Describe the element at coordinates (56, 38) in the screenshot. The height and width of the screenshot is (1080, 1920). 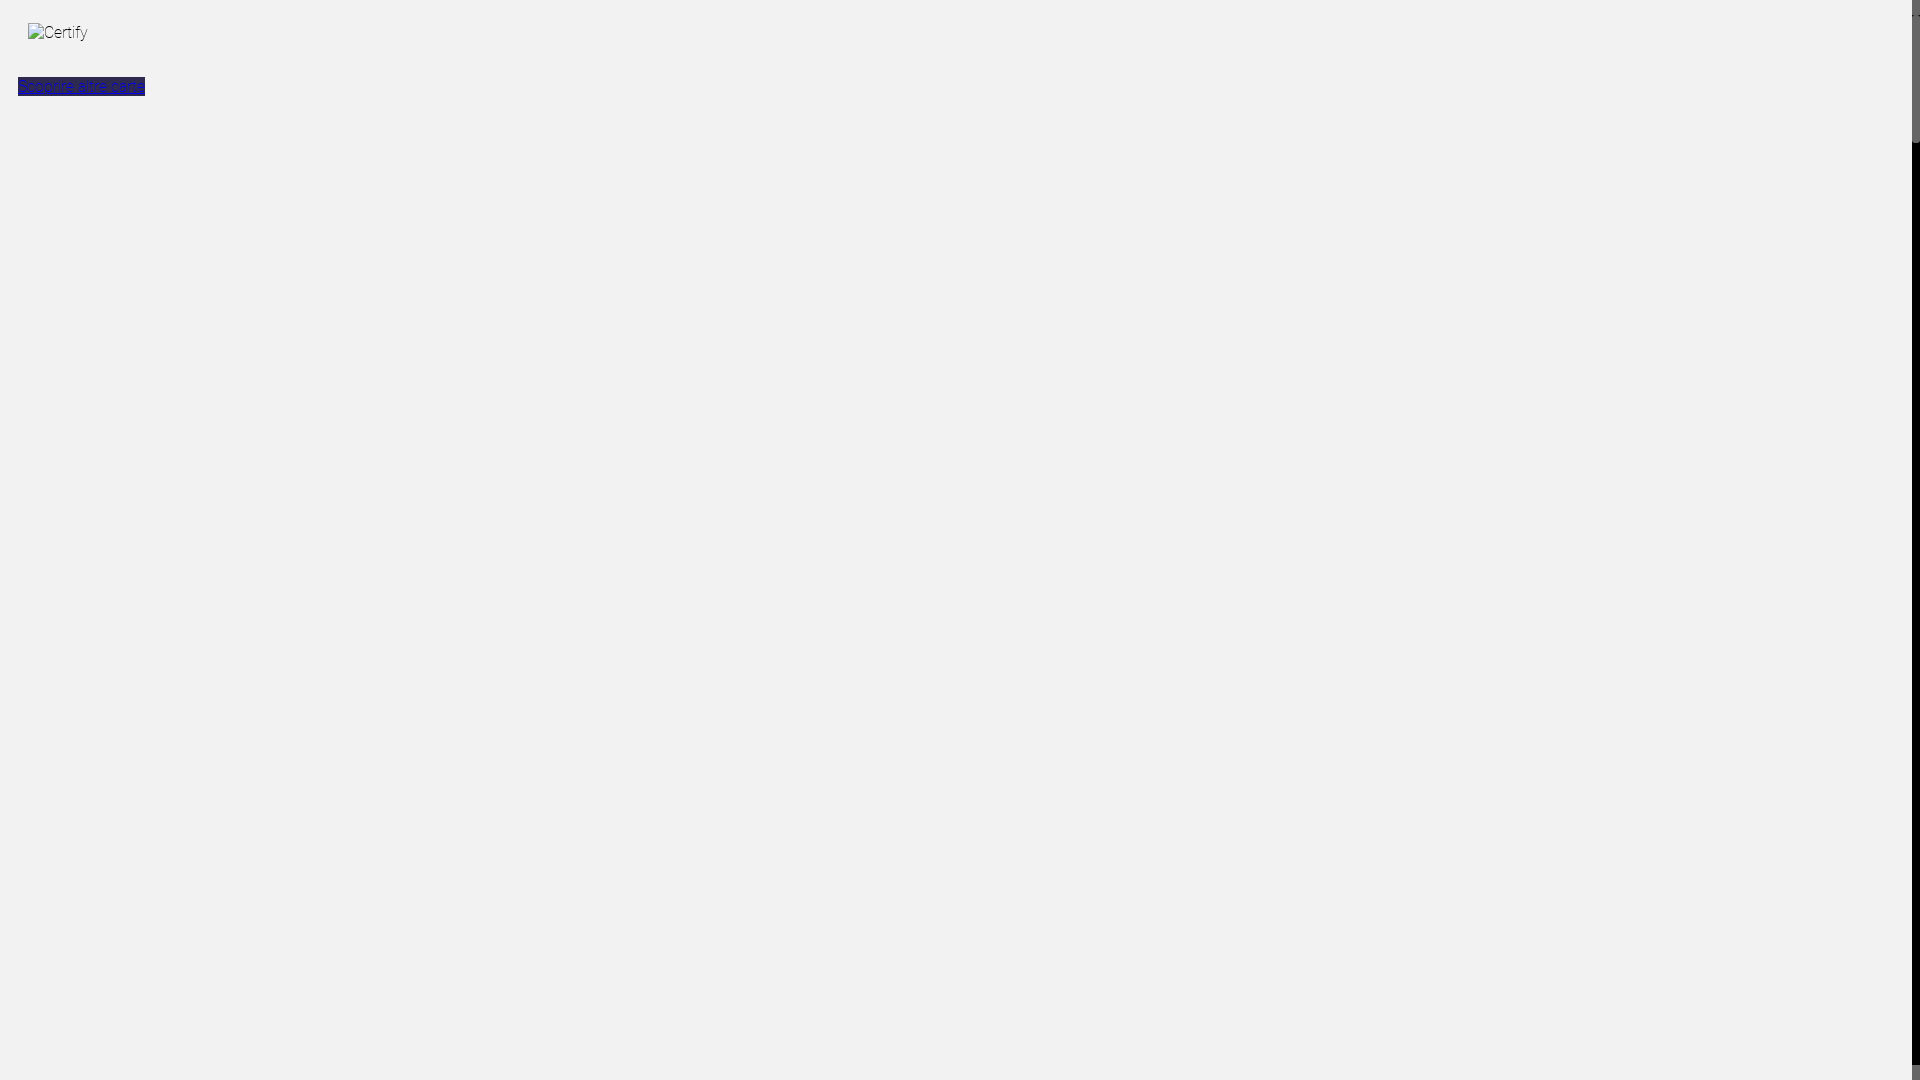
I see `Certify` at that location.